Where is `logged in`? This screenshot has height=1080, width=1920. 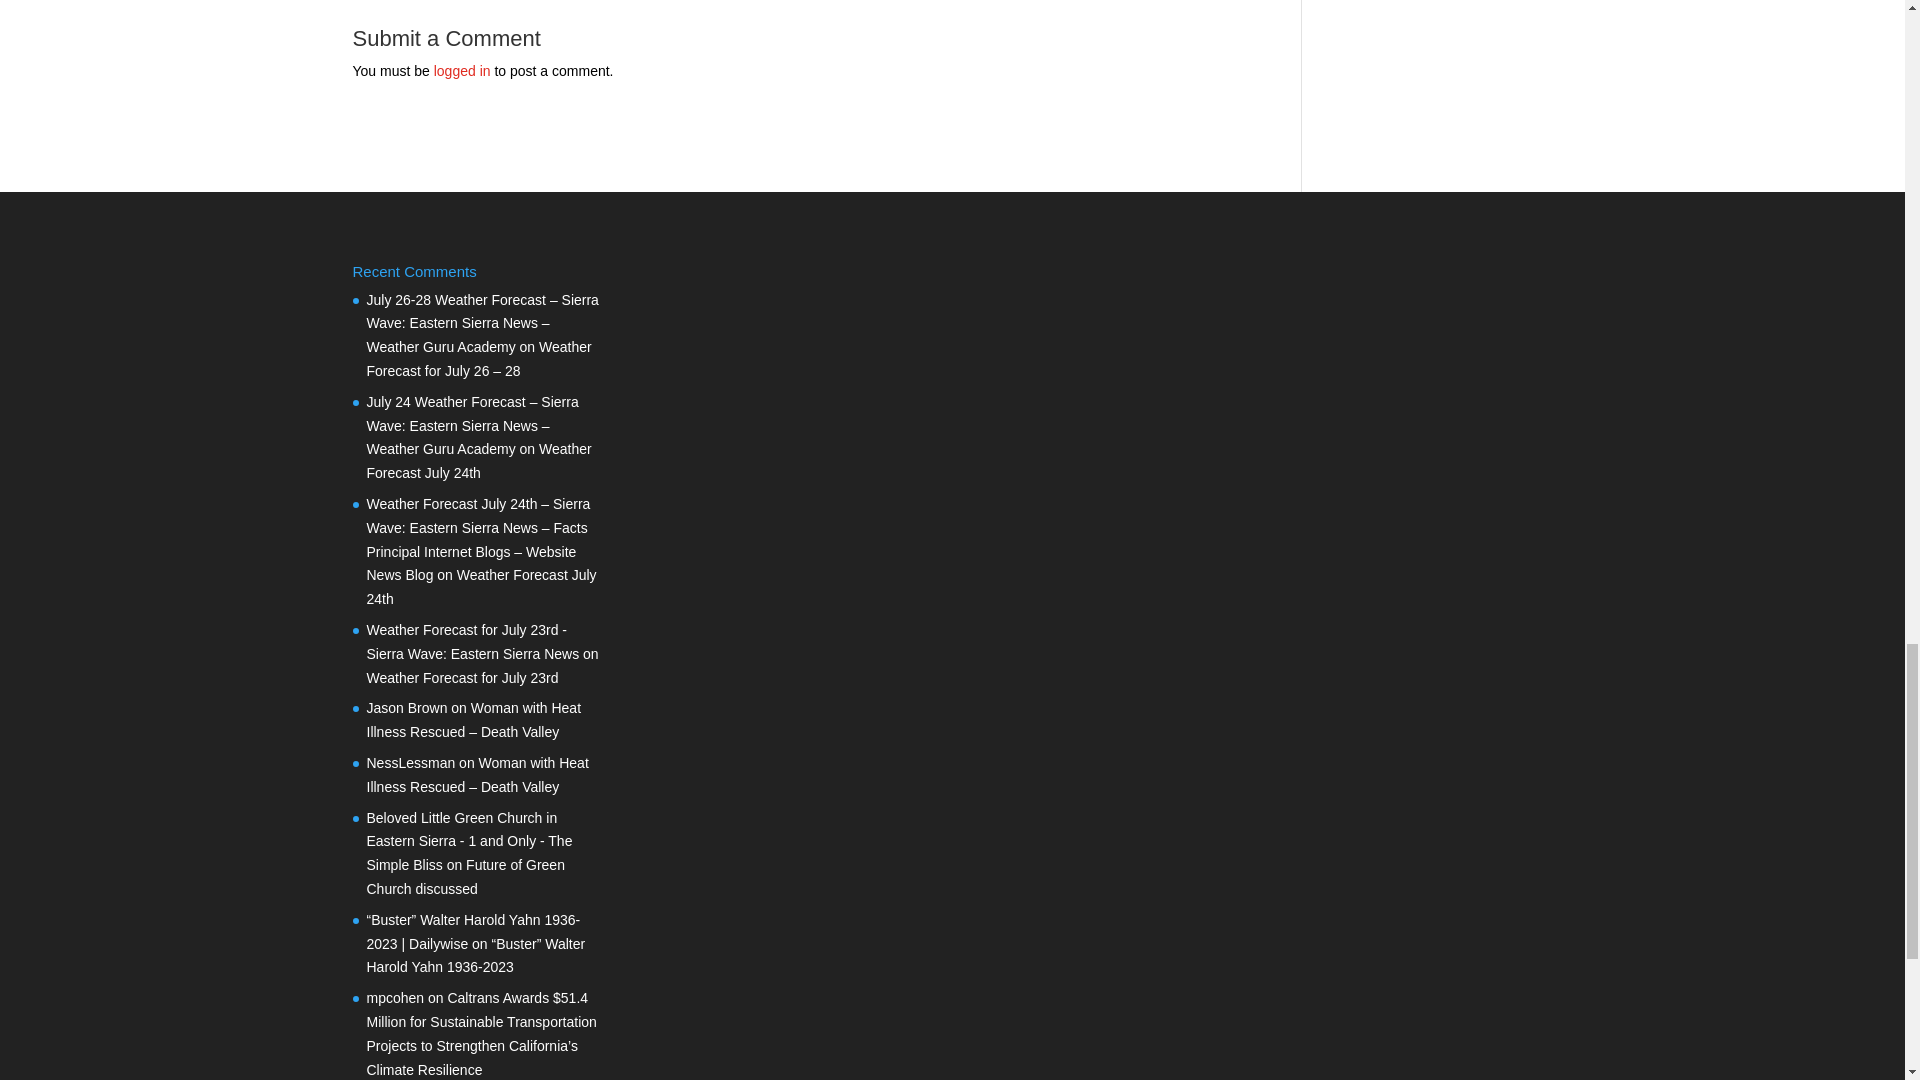 logged in is located at coordinates (462, 70).